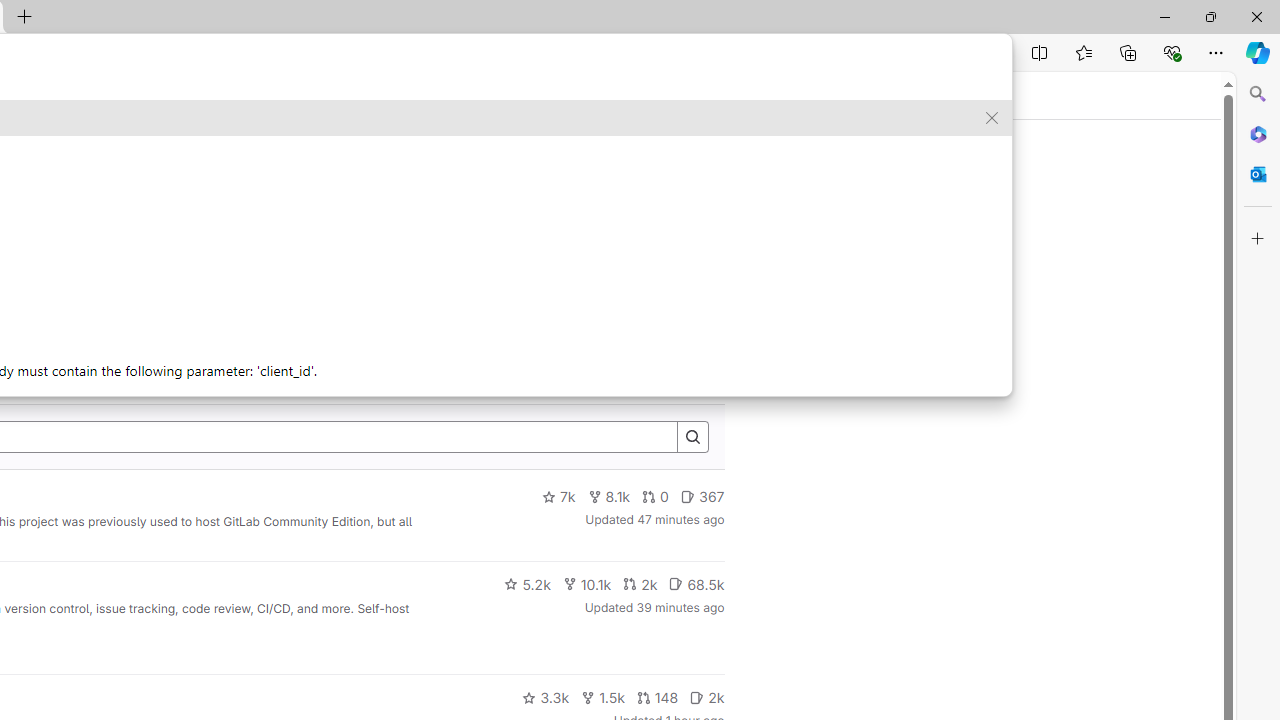 The image size is (1280, 720). What do you see at coordinates (546, 698) in the screenshot?
I see `3.3k` at bounding box center [546, 698].